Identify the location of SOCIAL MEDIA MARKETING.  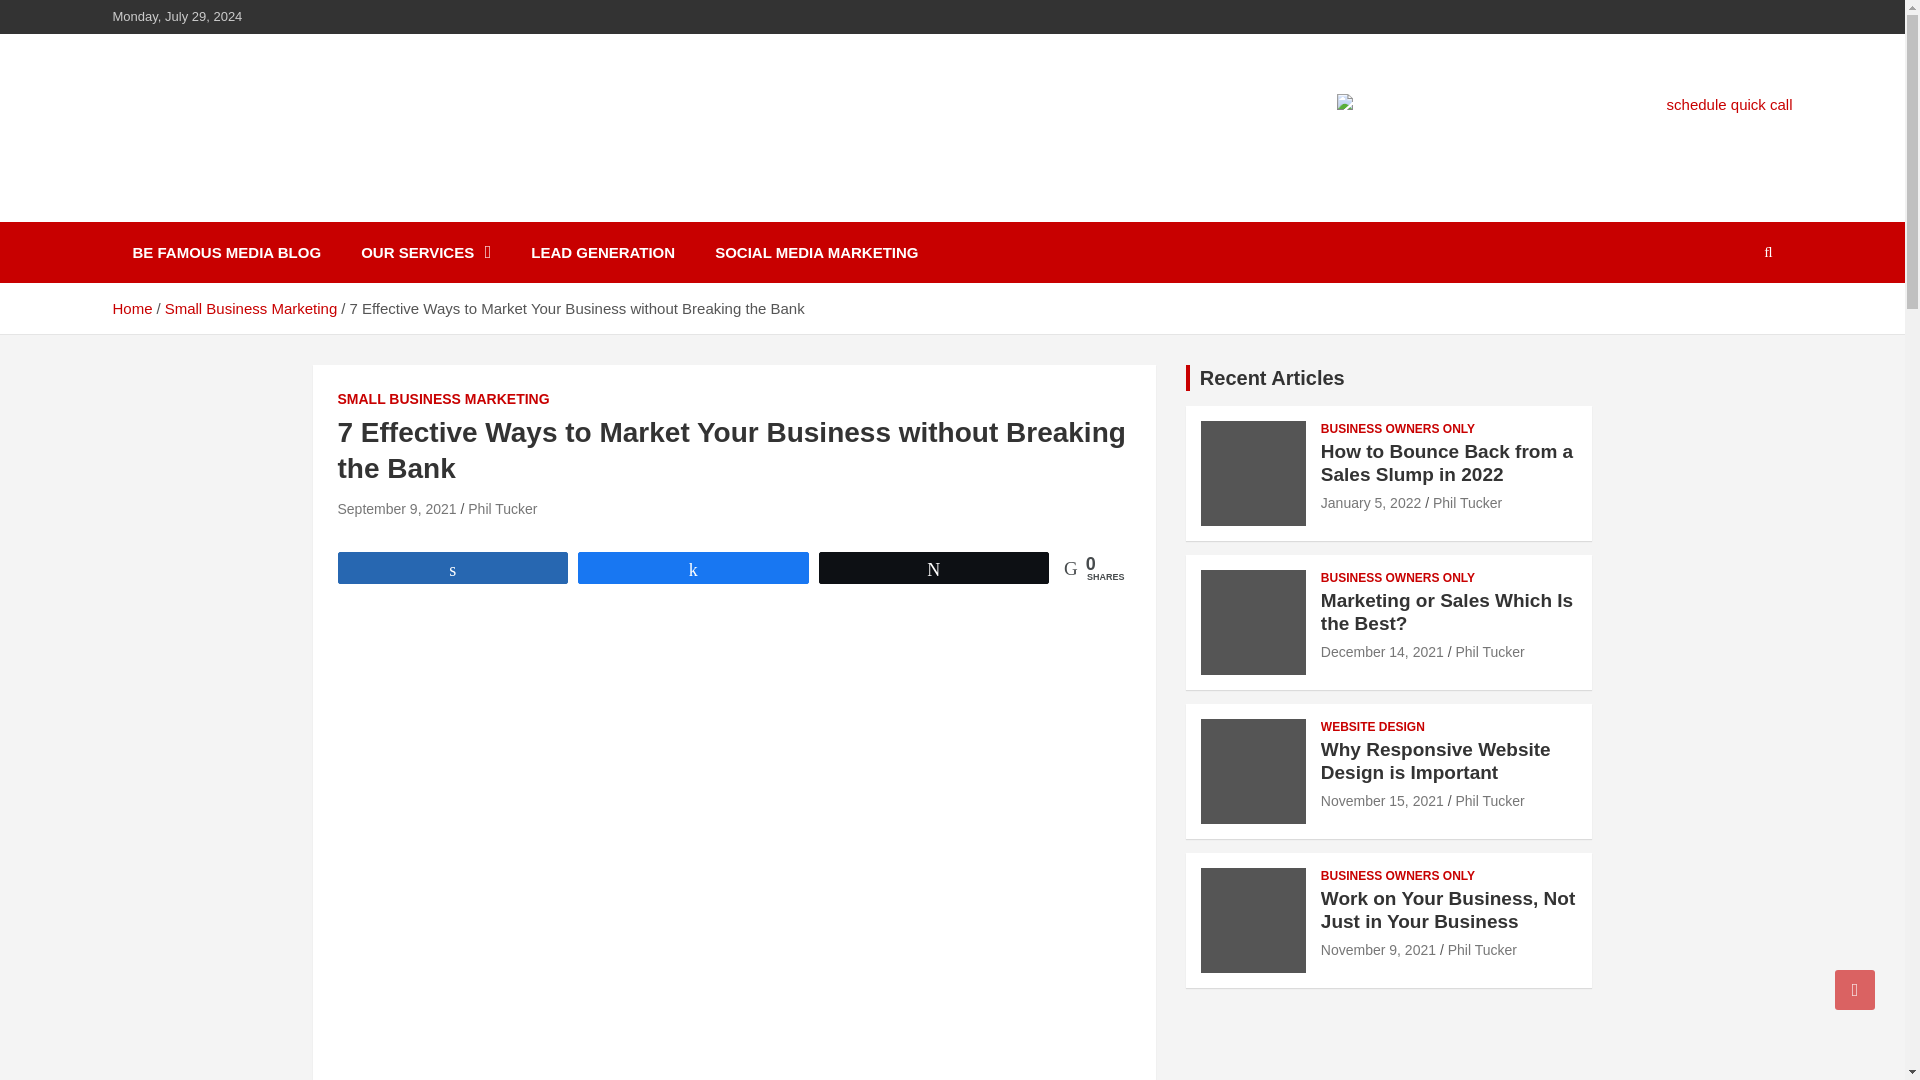
(816, 252).